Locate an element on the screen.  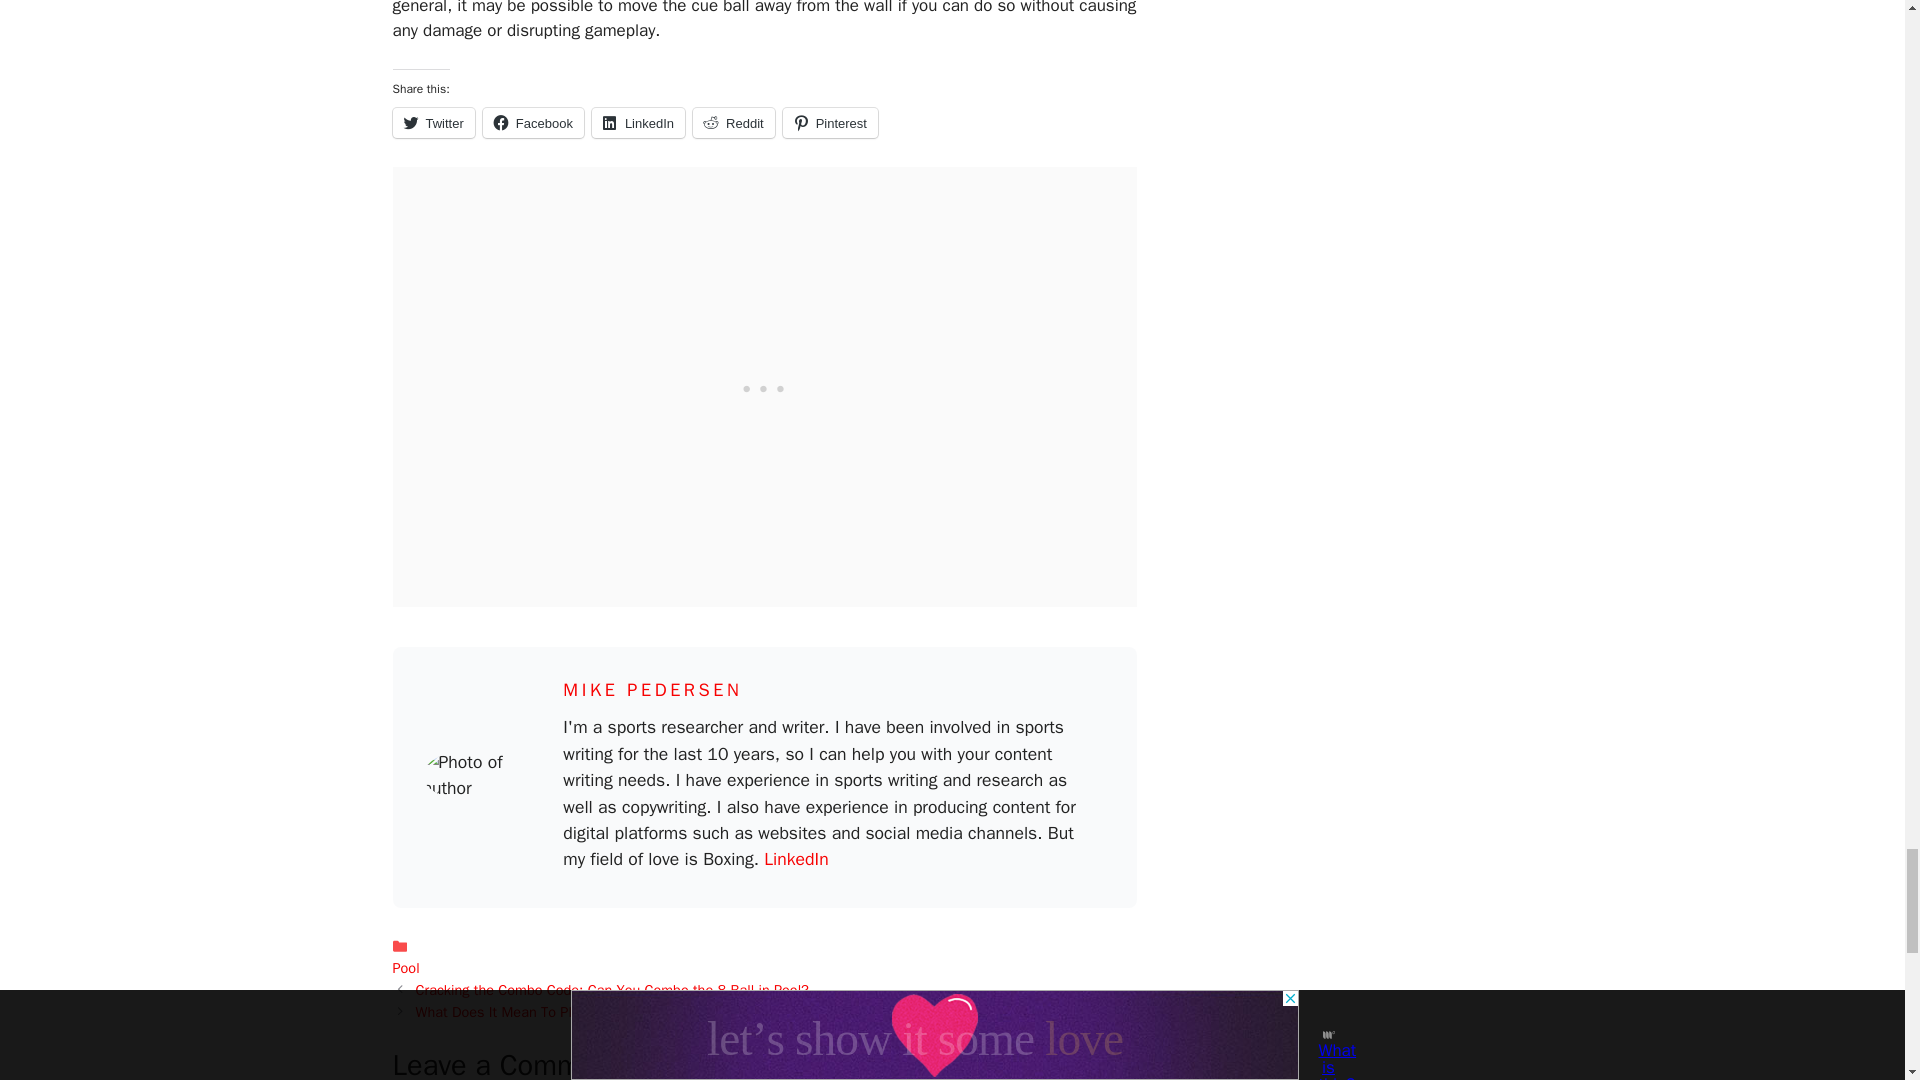
Click to share on Facebook is located at coordinates (533, 123).